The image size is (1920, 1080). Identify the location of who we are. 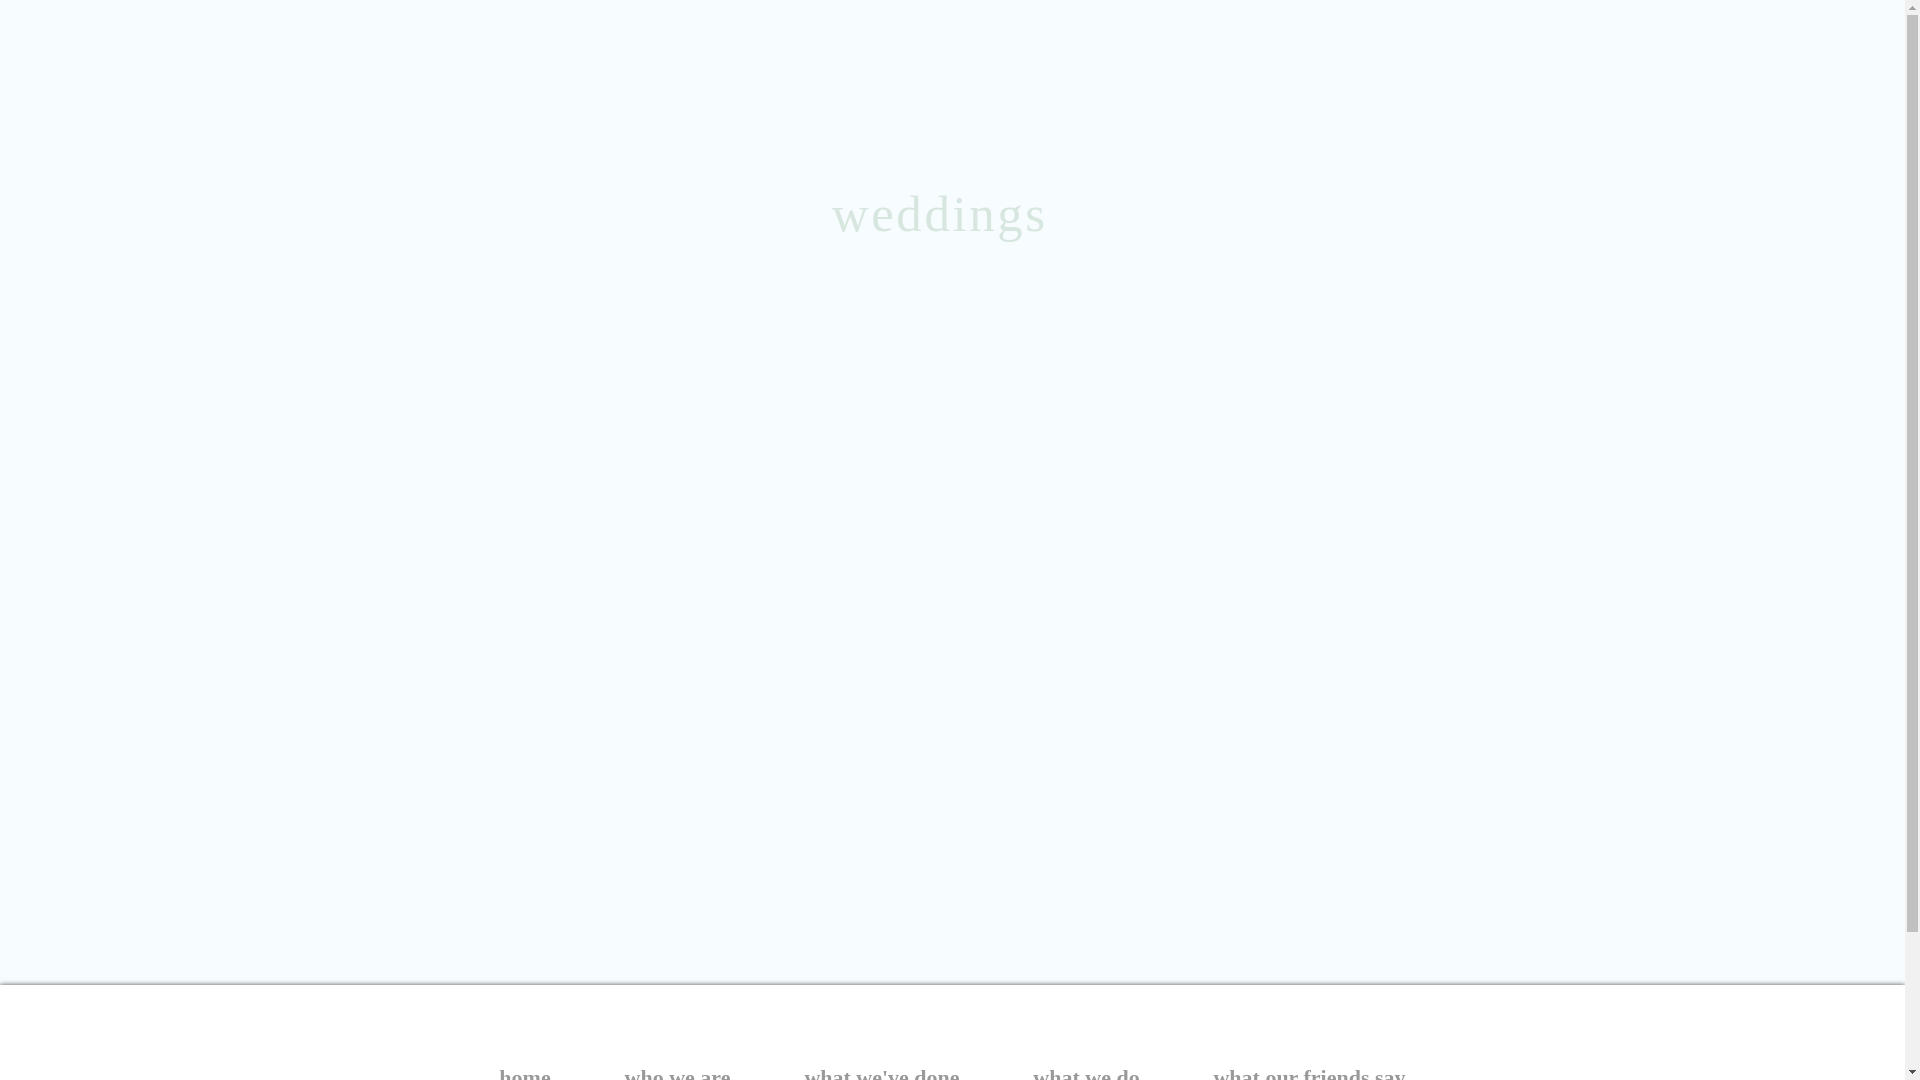
(678, 1070).